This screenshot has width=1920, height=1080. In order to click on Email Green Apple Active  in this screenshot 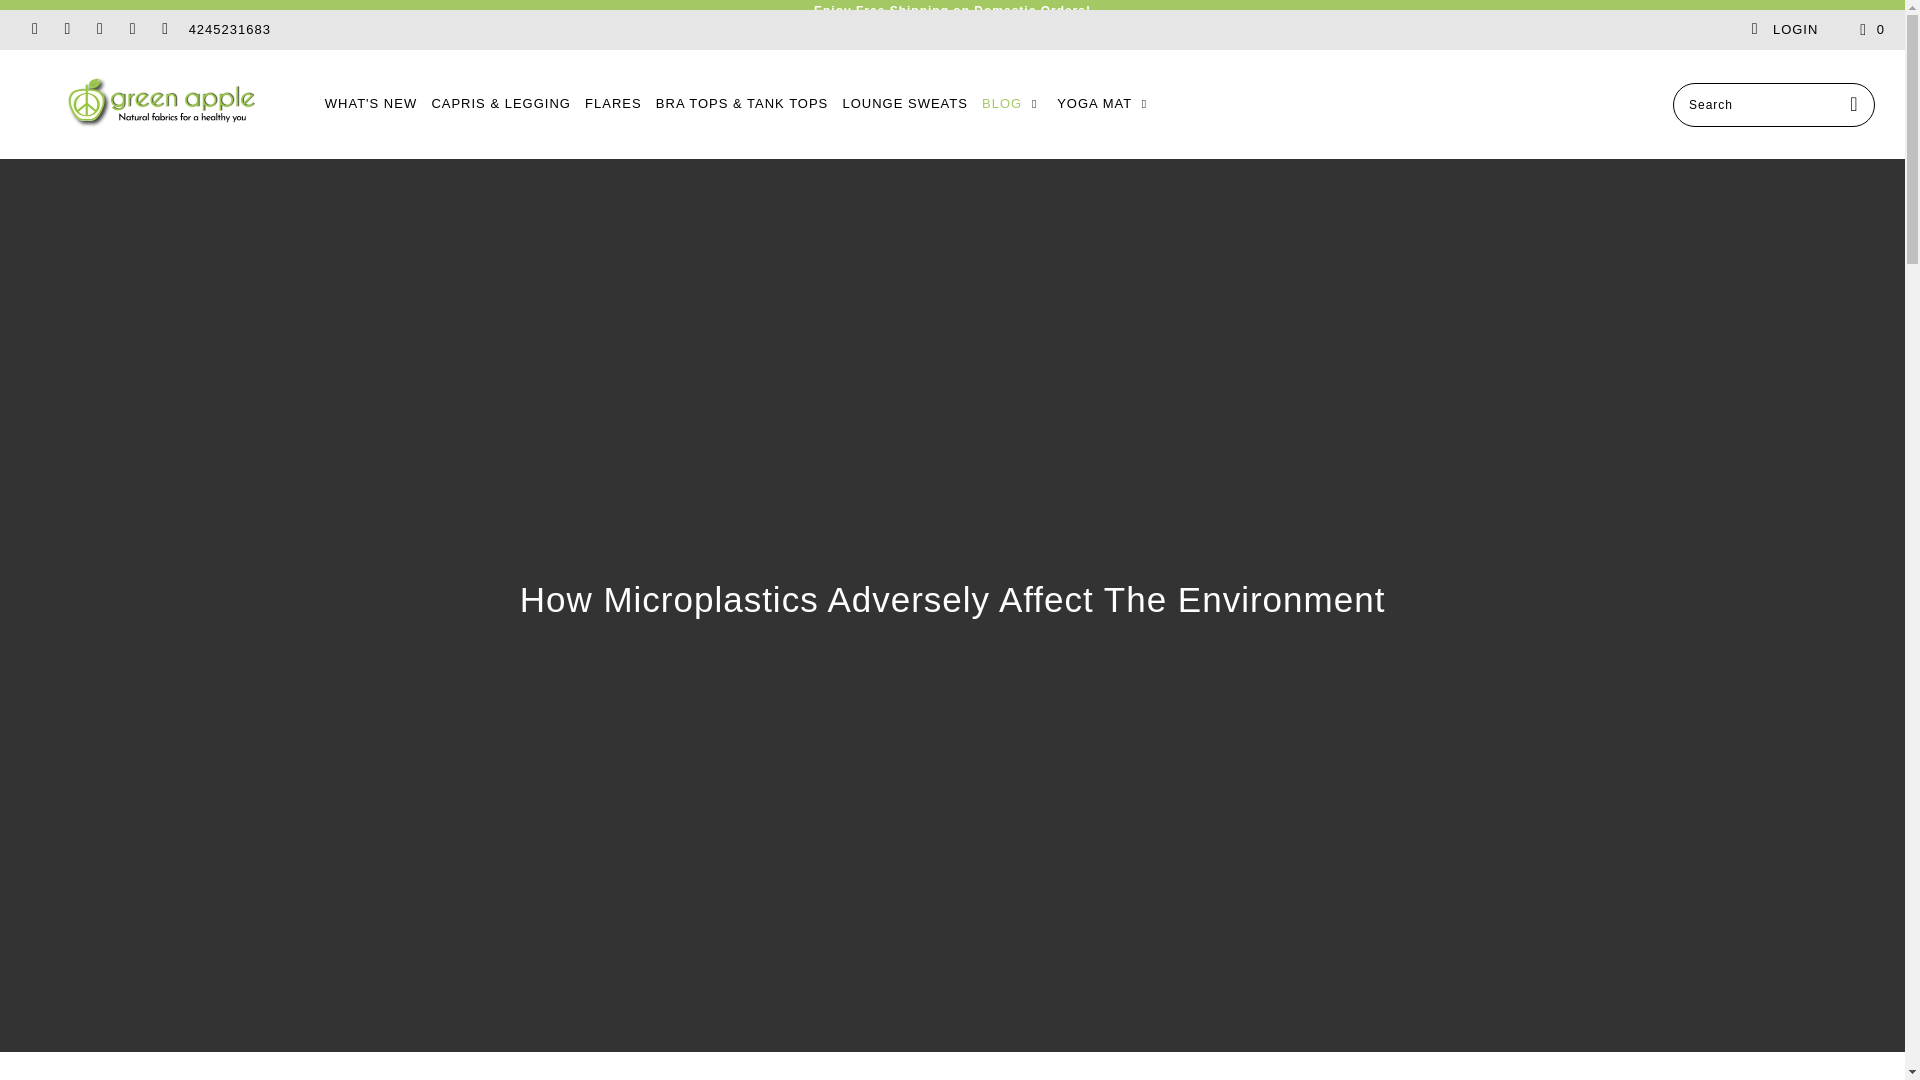, I will do `click(164, 28)`.